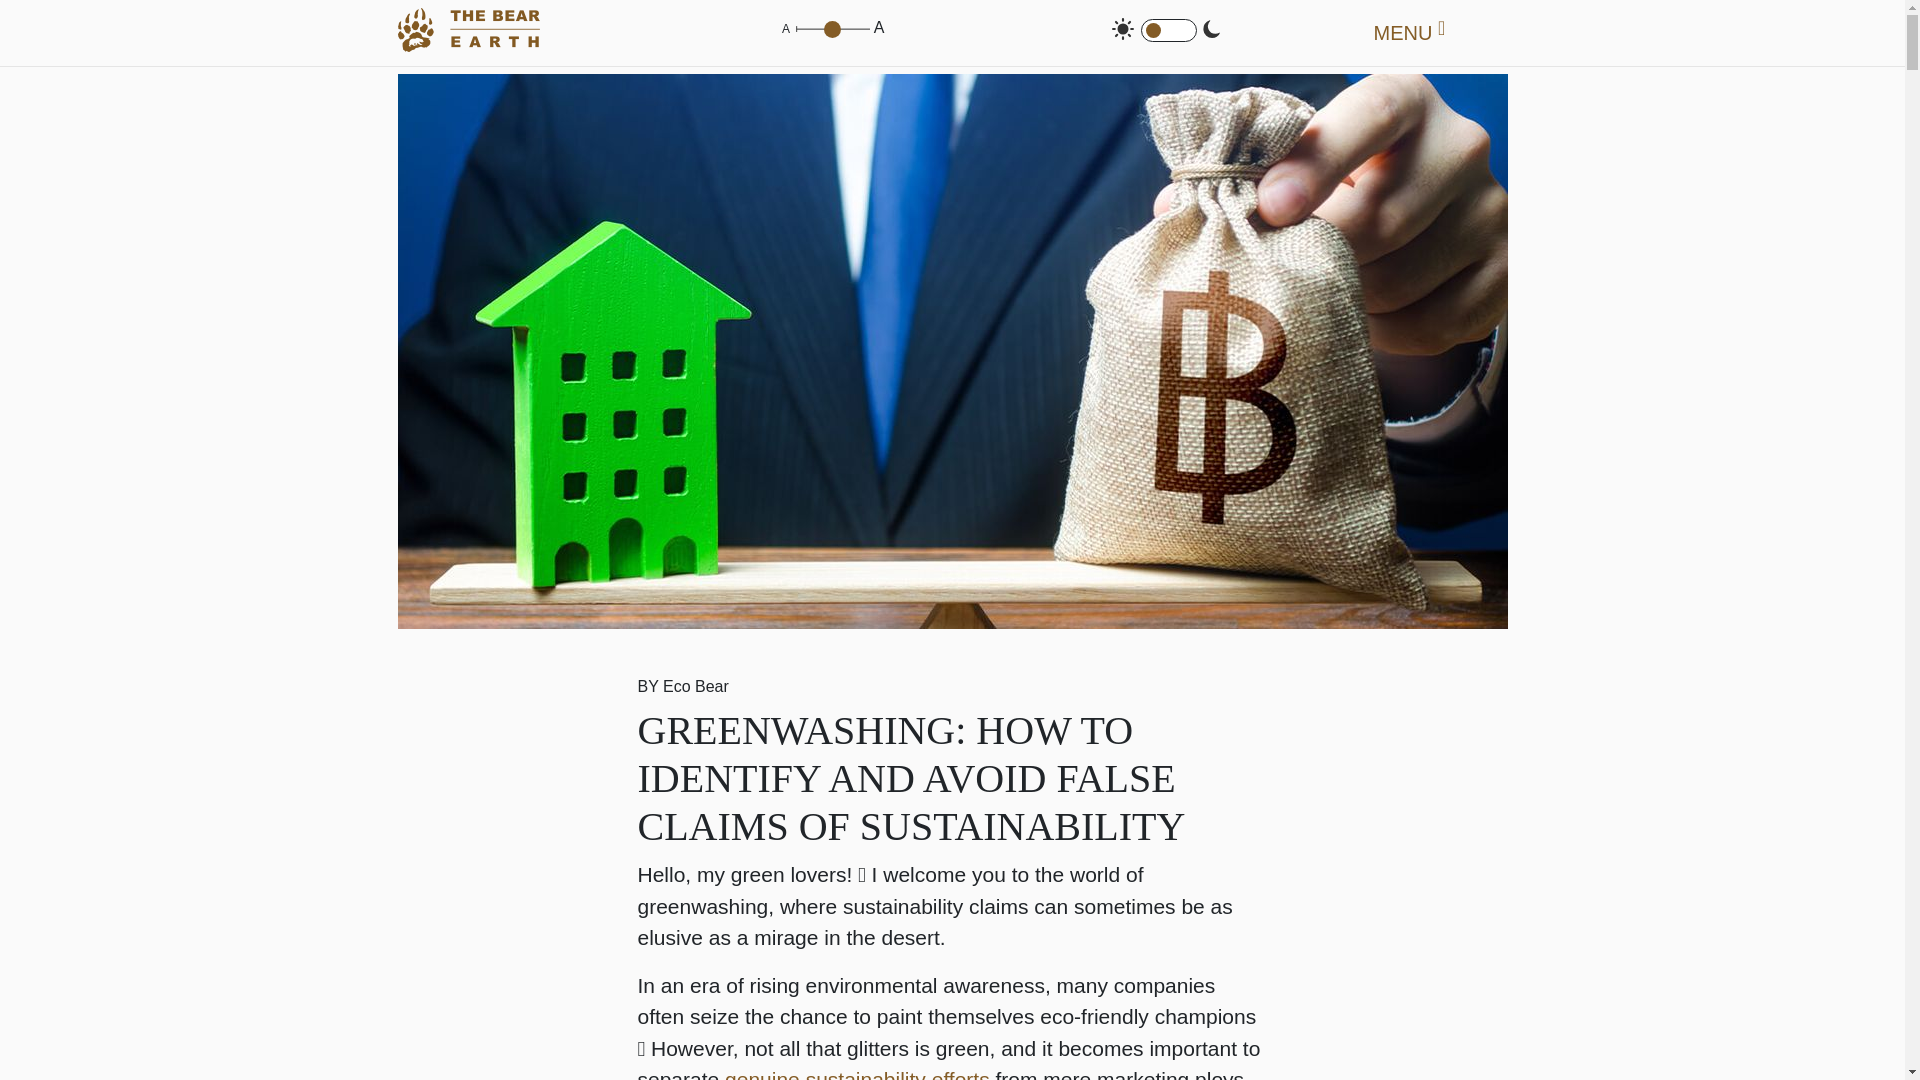 Image resolution: width=1920 pixels, height=1080 pixels. What do you see at coordinates (832, 31) in the screenshot?
I see `2` at bounding box center [832, 31].